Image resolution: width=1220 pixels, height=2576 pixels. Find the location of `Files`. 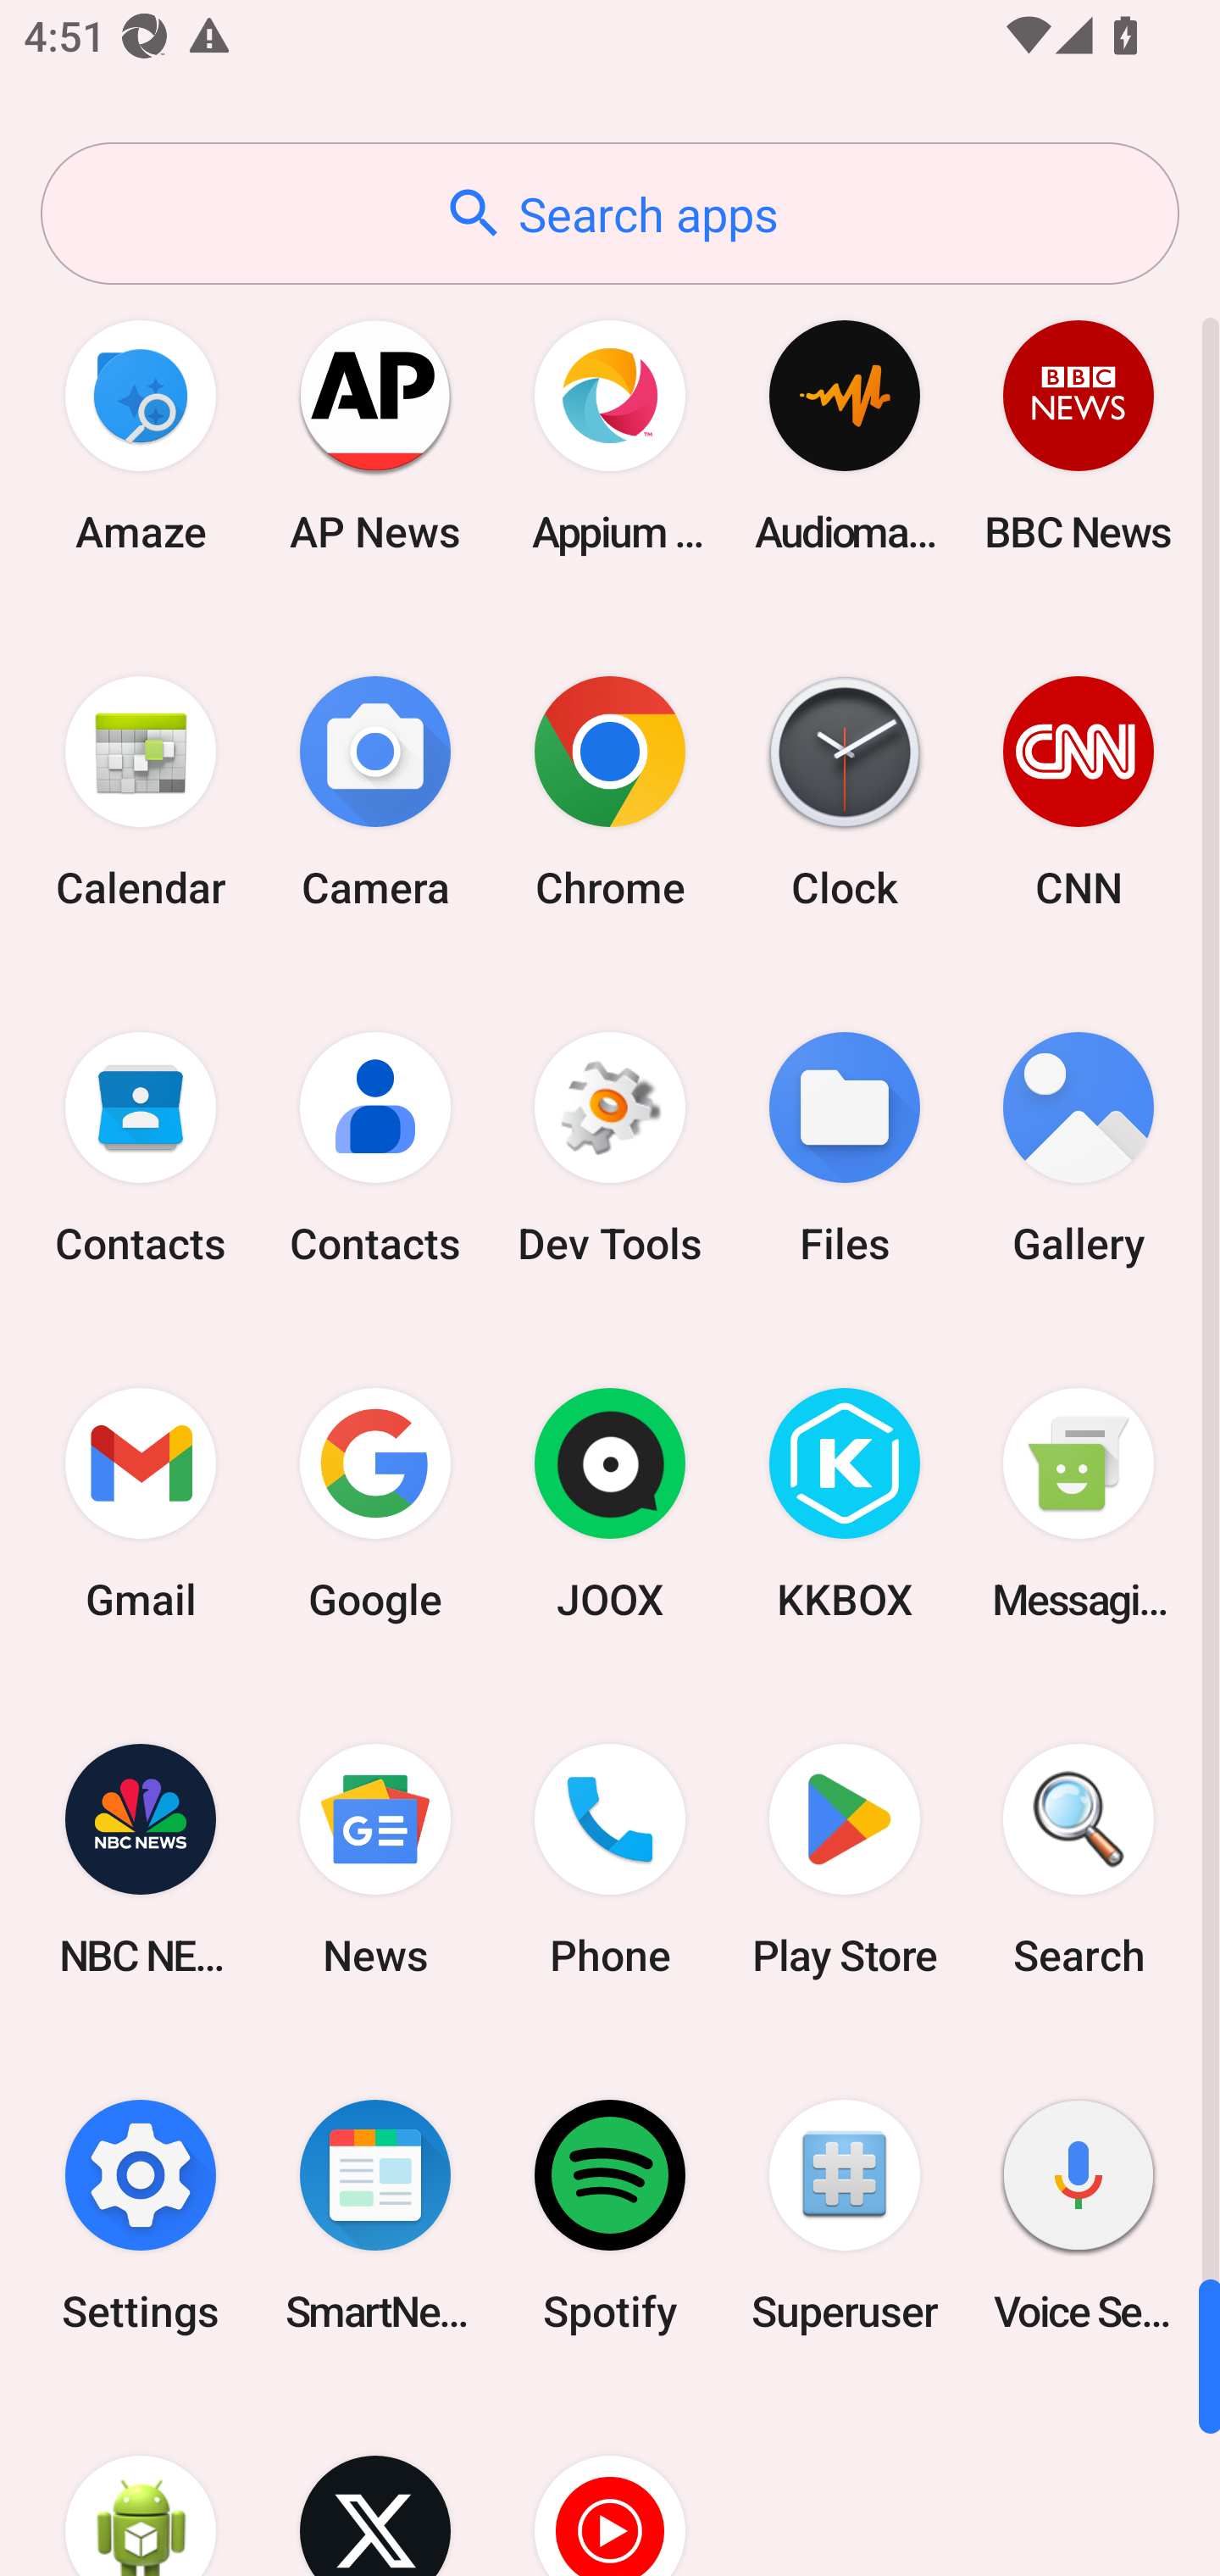

Files is located at coordinates (844, 1149).